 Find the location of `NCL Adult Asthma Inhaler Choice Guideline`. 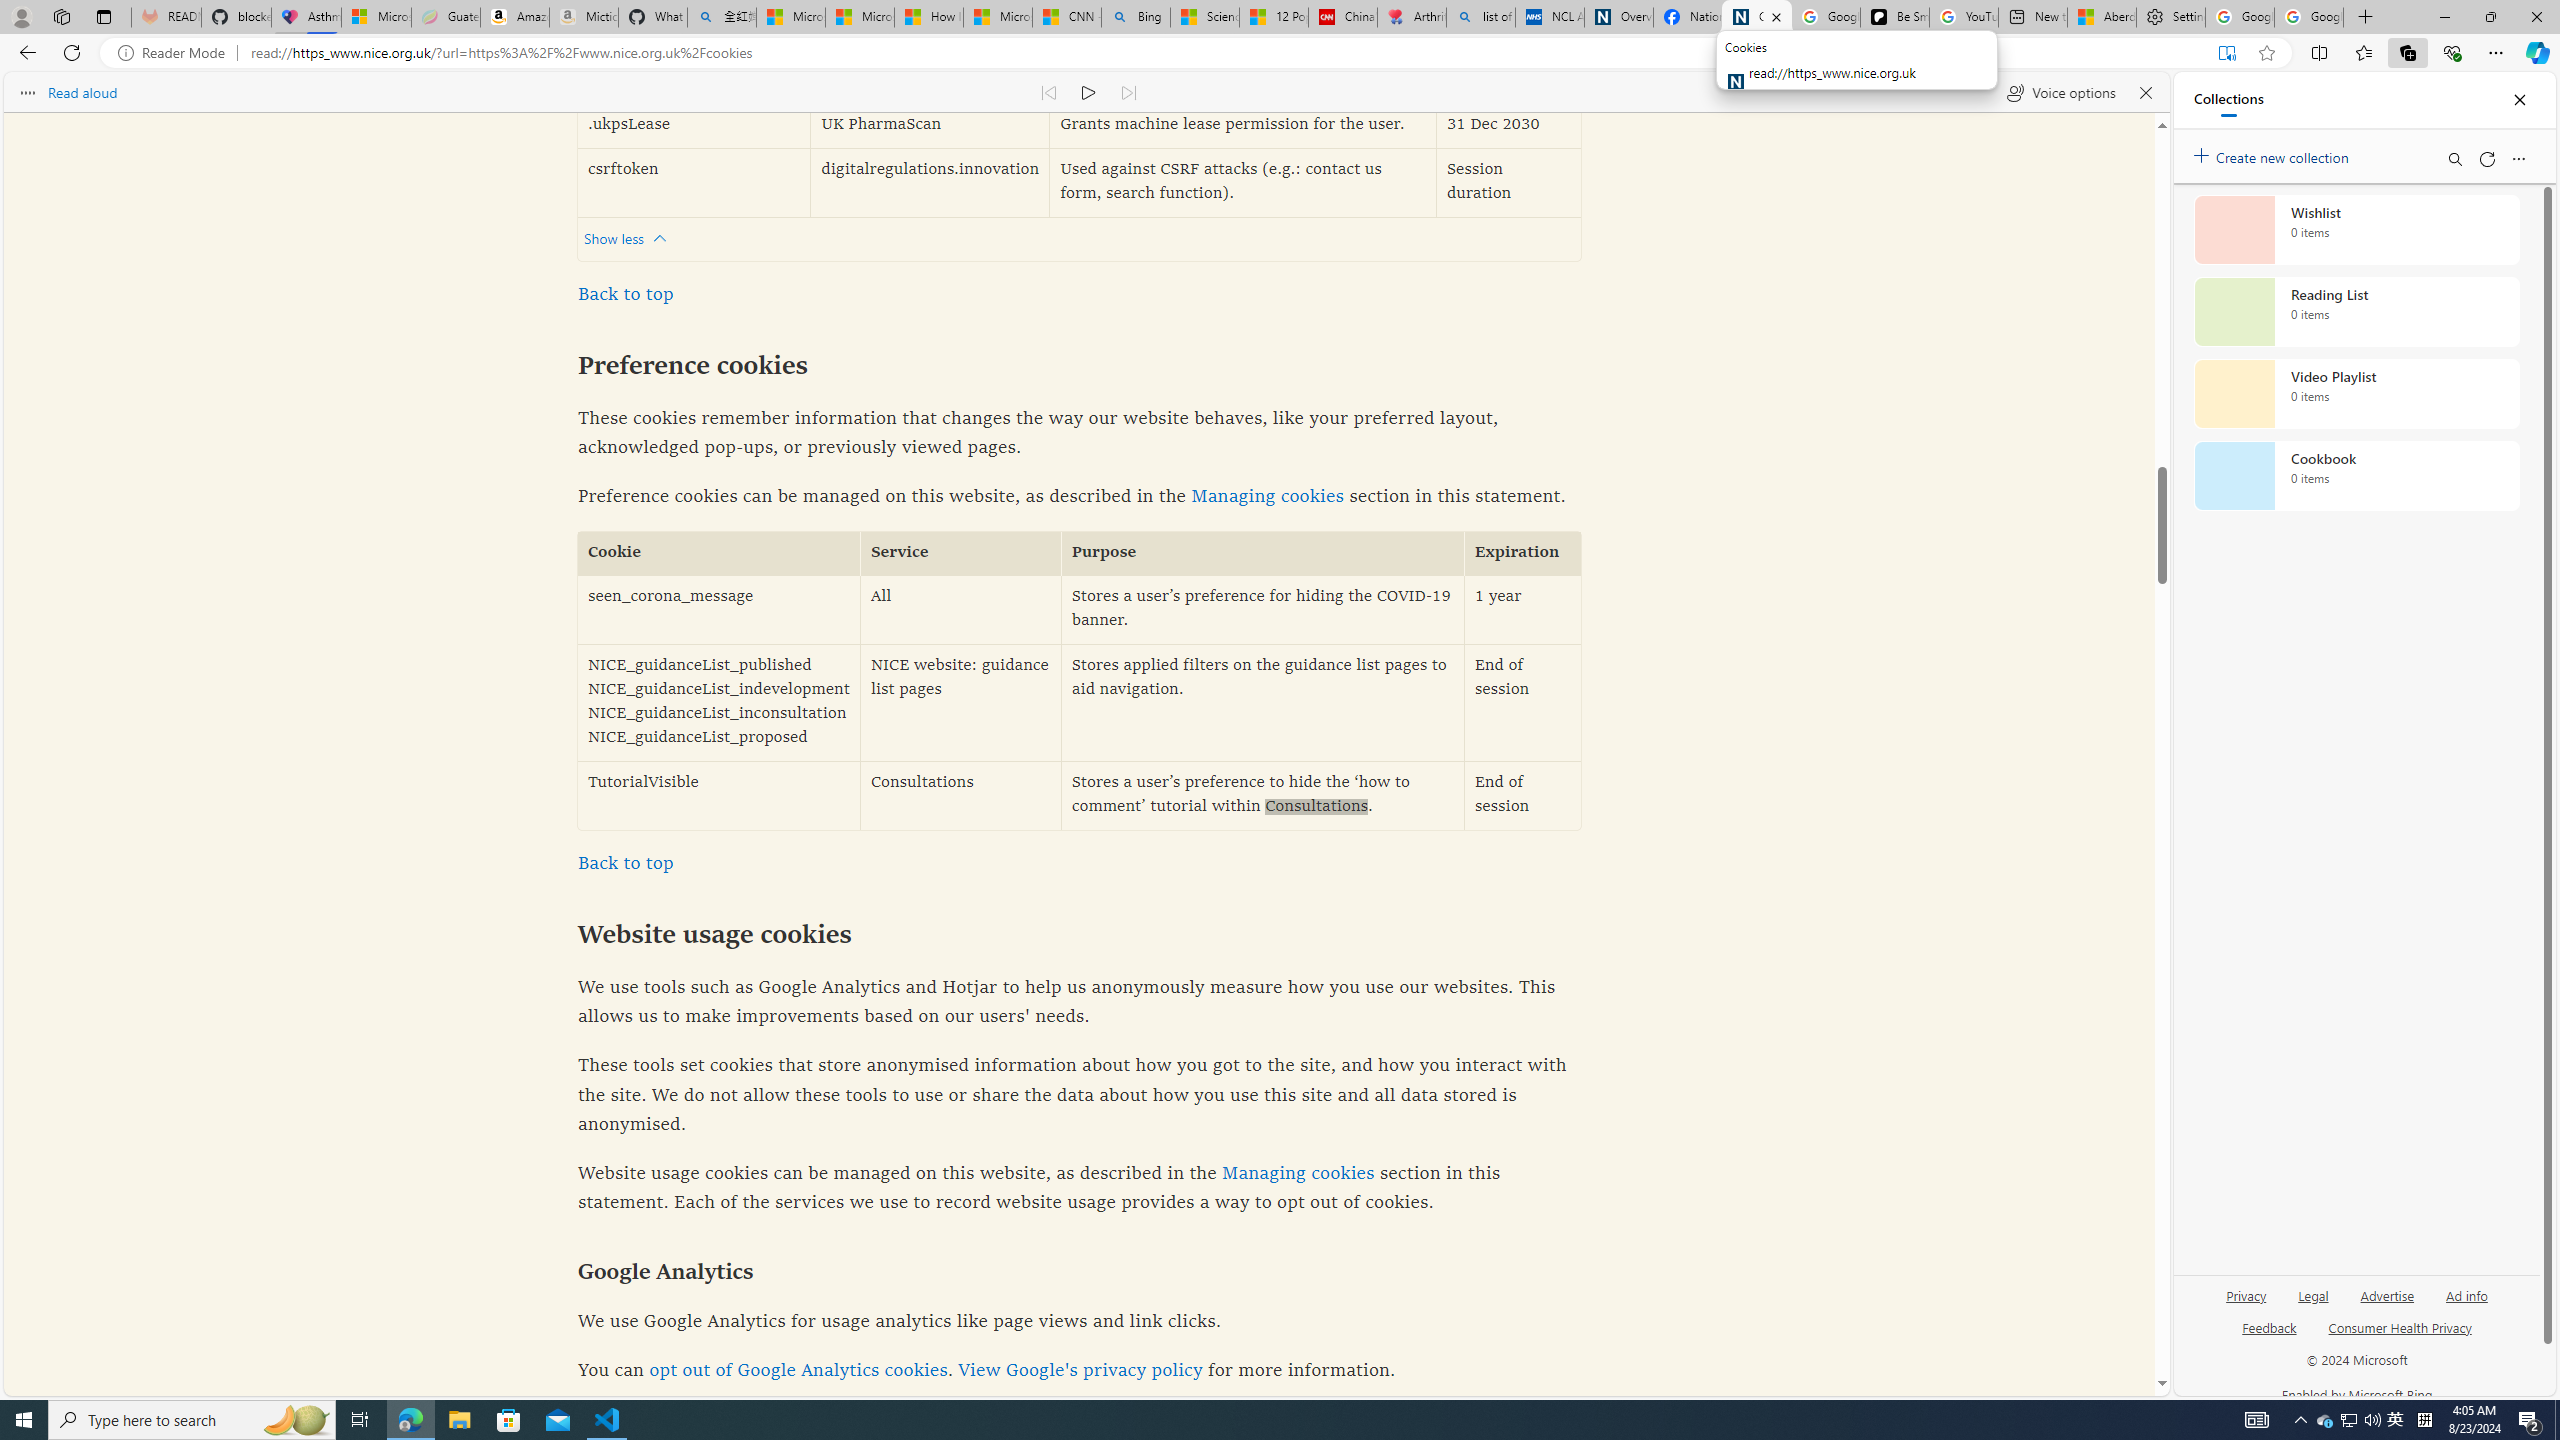

NCL Adult Asthma Inhaler Choice Guideline is located at coordinates (1550, 17).